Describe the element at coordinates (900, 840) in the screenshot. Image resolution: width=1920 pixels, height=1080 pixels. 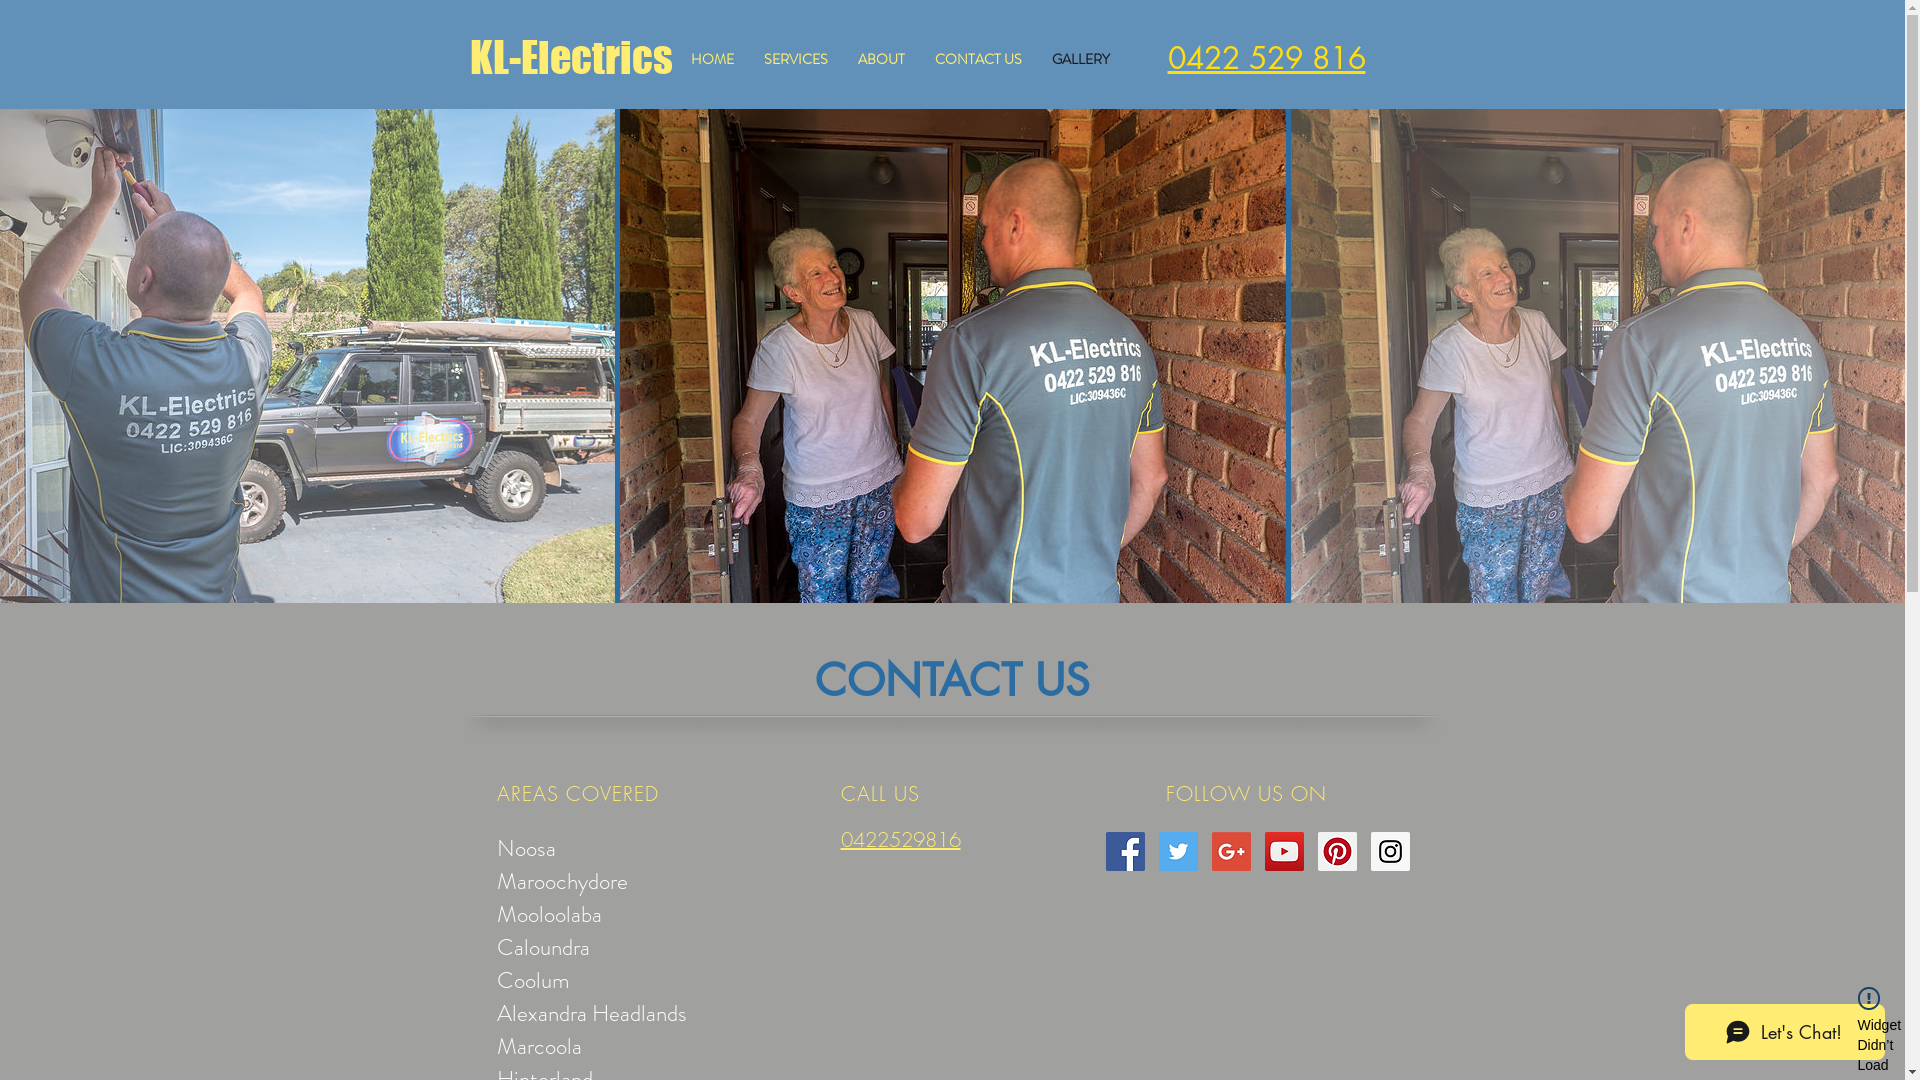
I see `0422529816` at that location.